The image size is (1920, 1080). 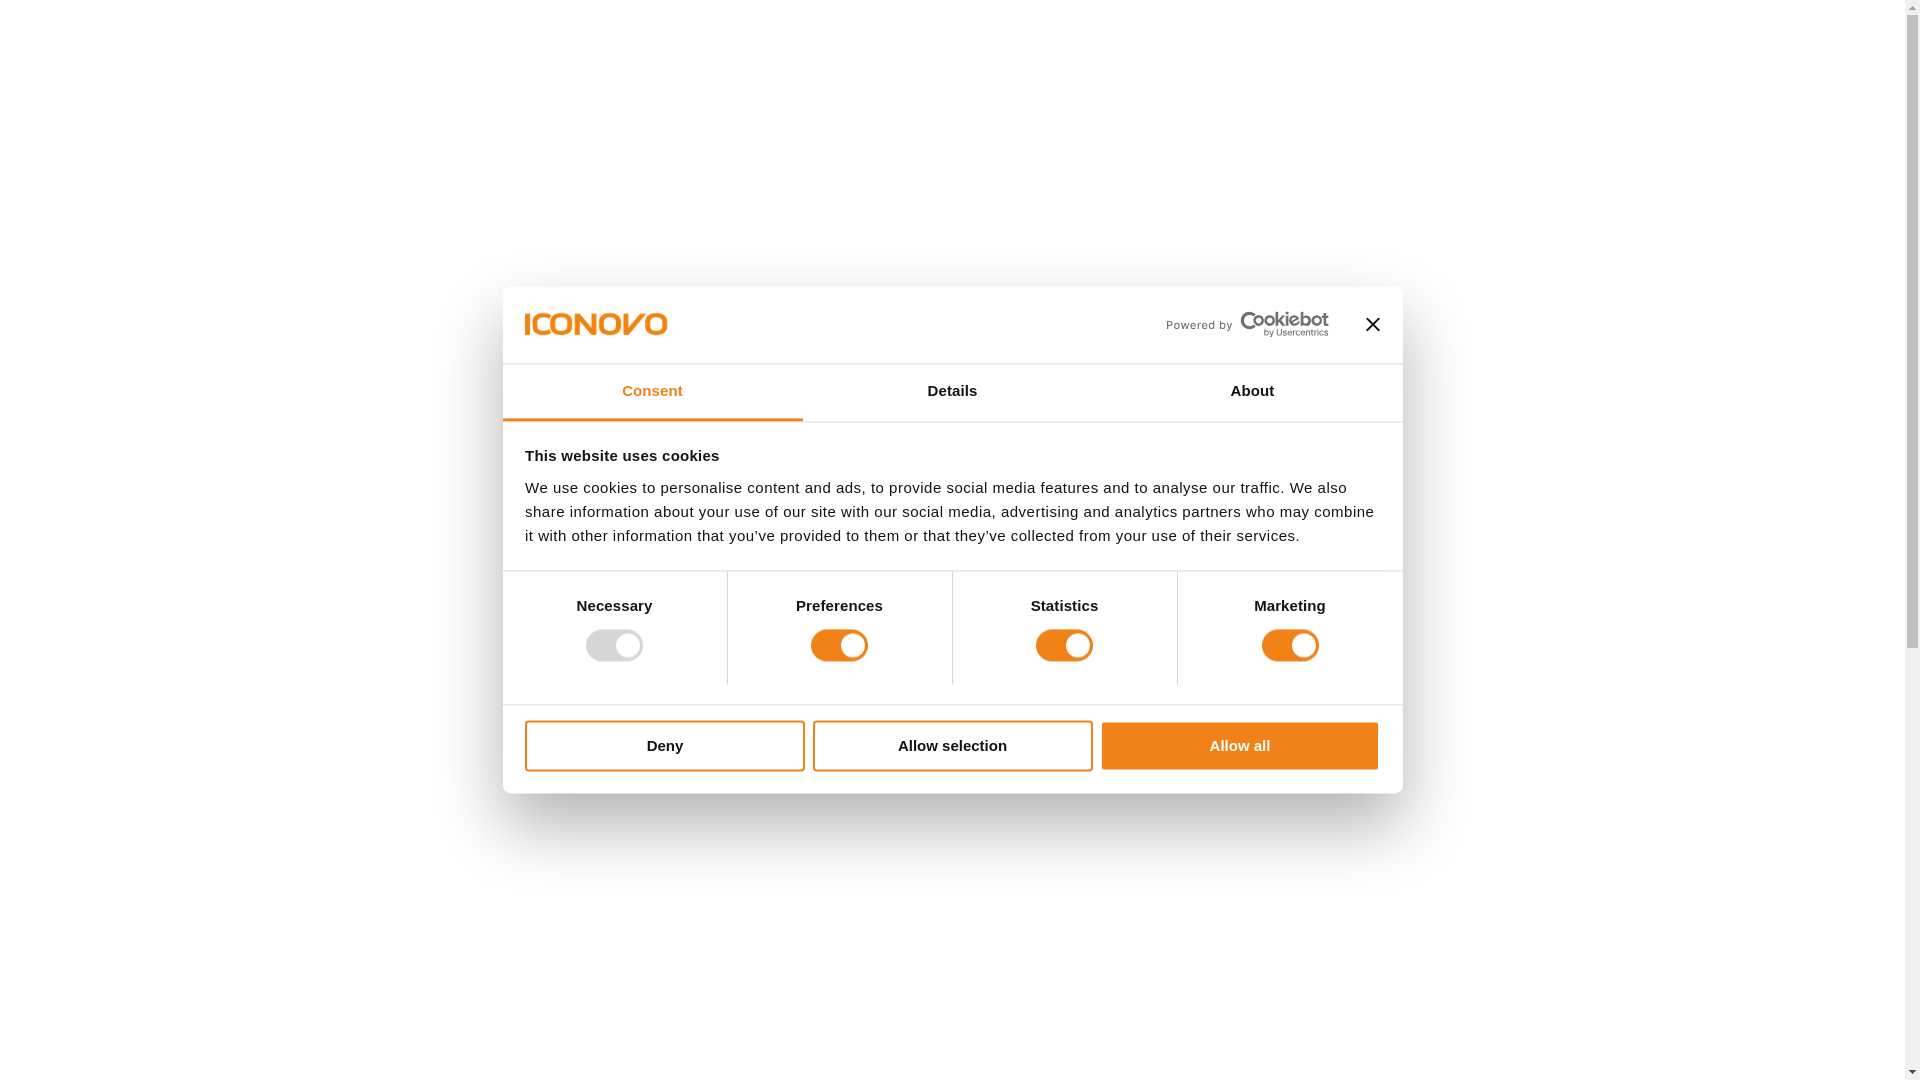 I want to click on LinkedIn, so click(x=1542, y=74).